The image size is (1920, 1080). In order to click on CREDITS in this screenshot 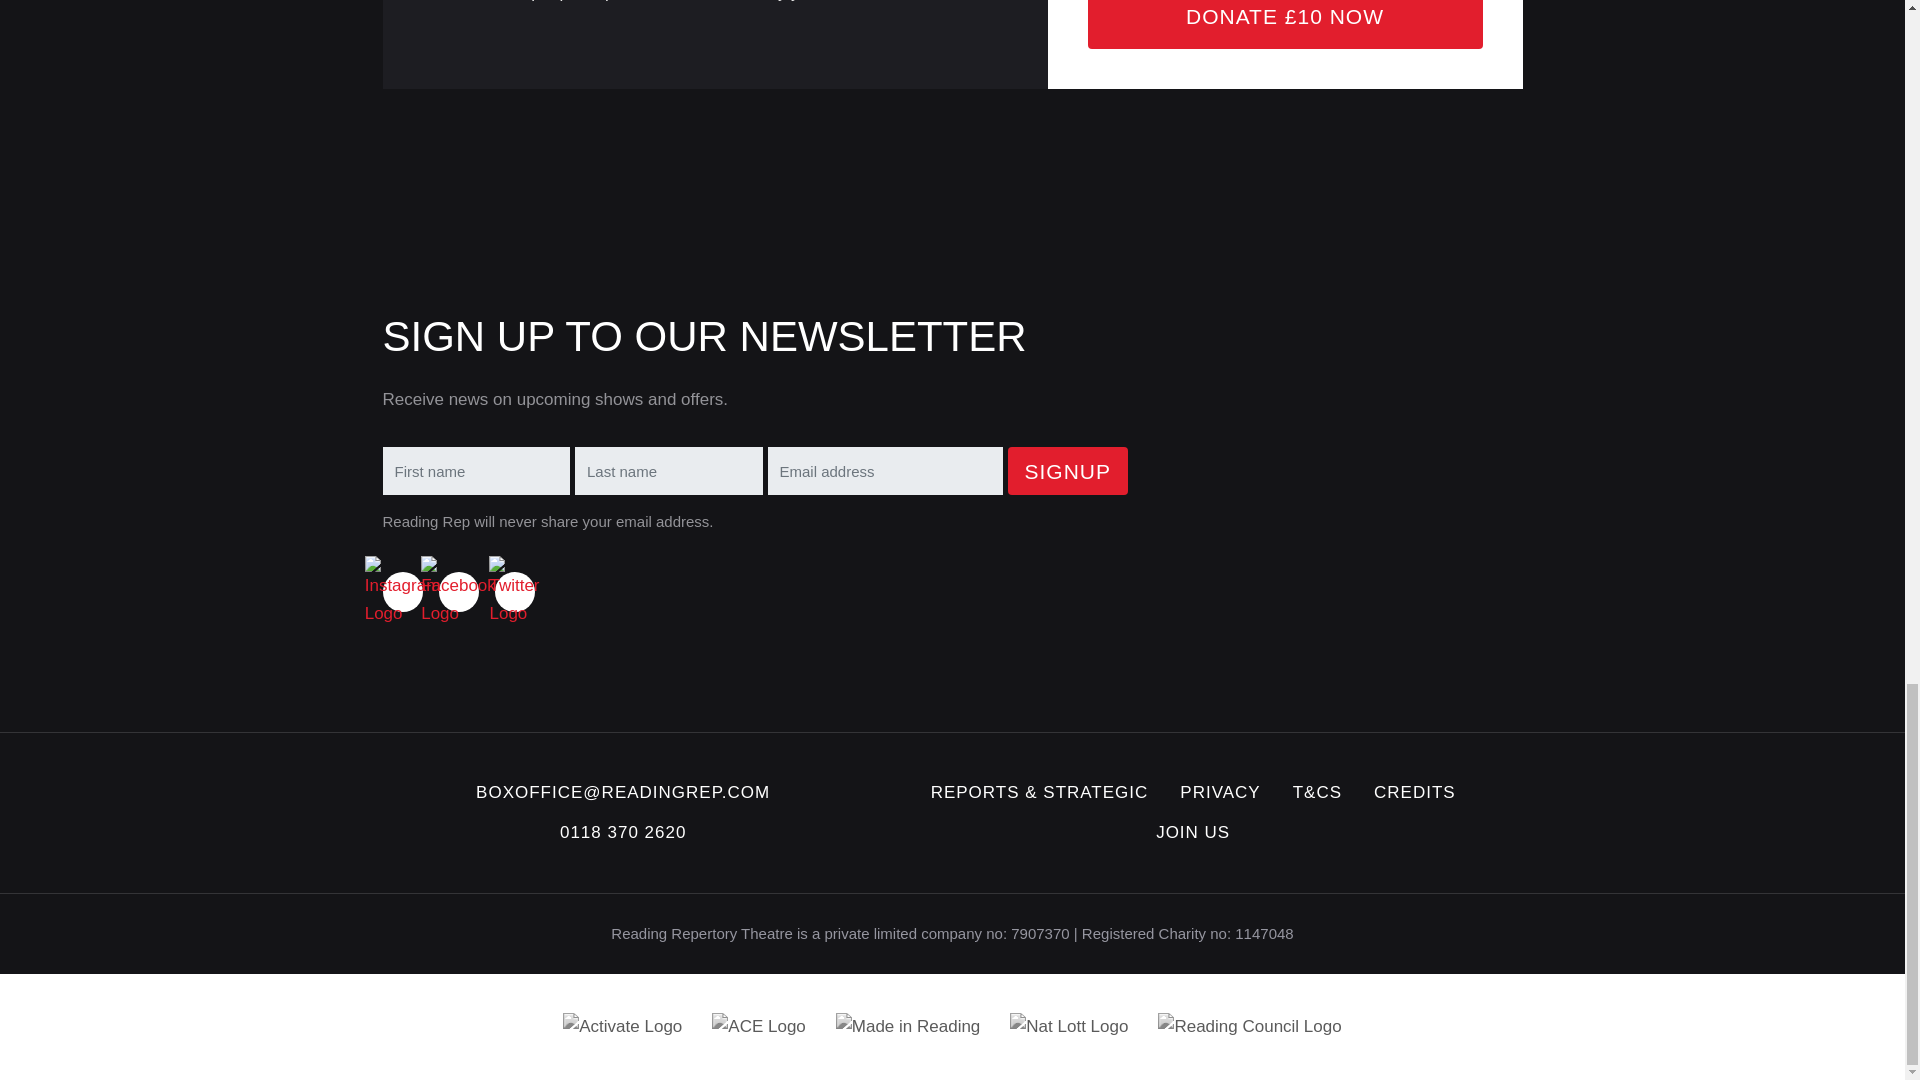, I will do `click(1414, 792)`.